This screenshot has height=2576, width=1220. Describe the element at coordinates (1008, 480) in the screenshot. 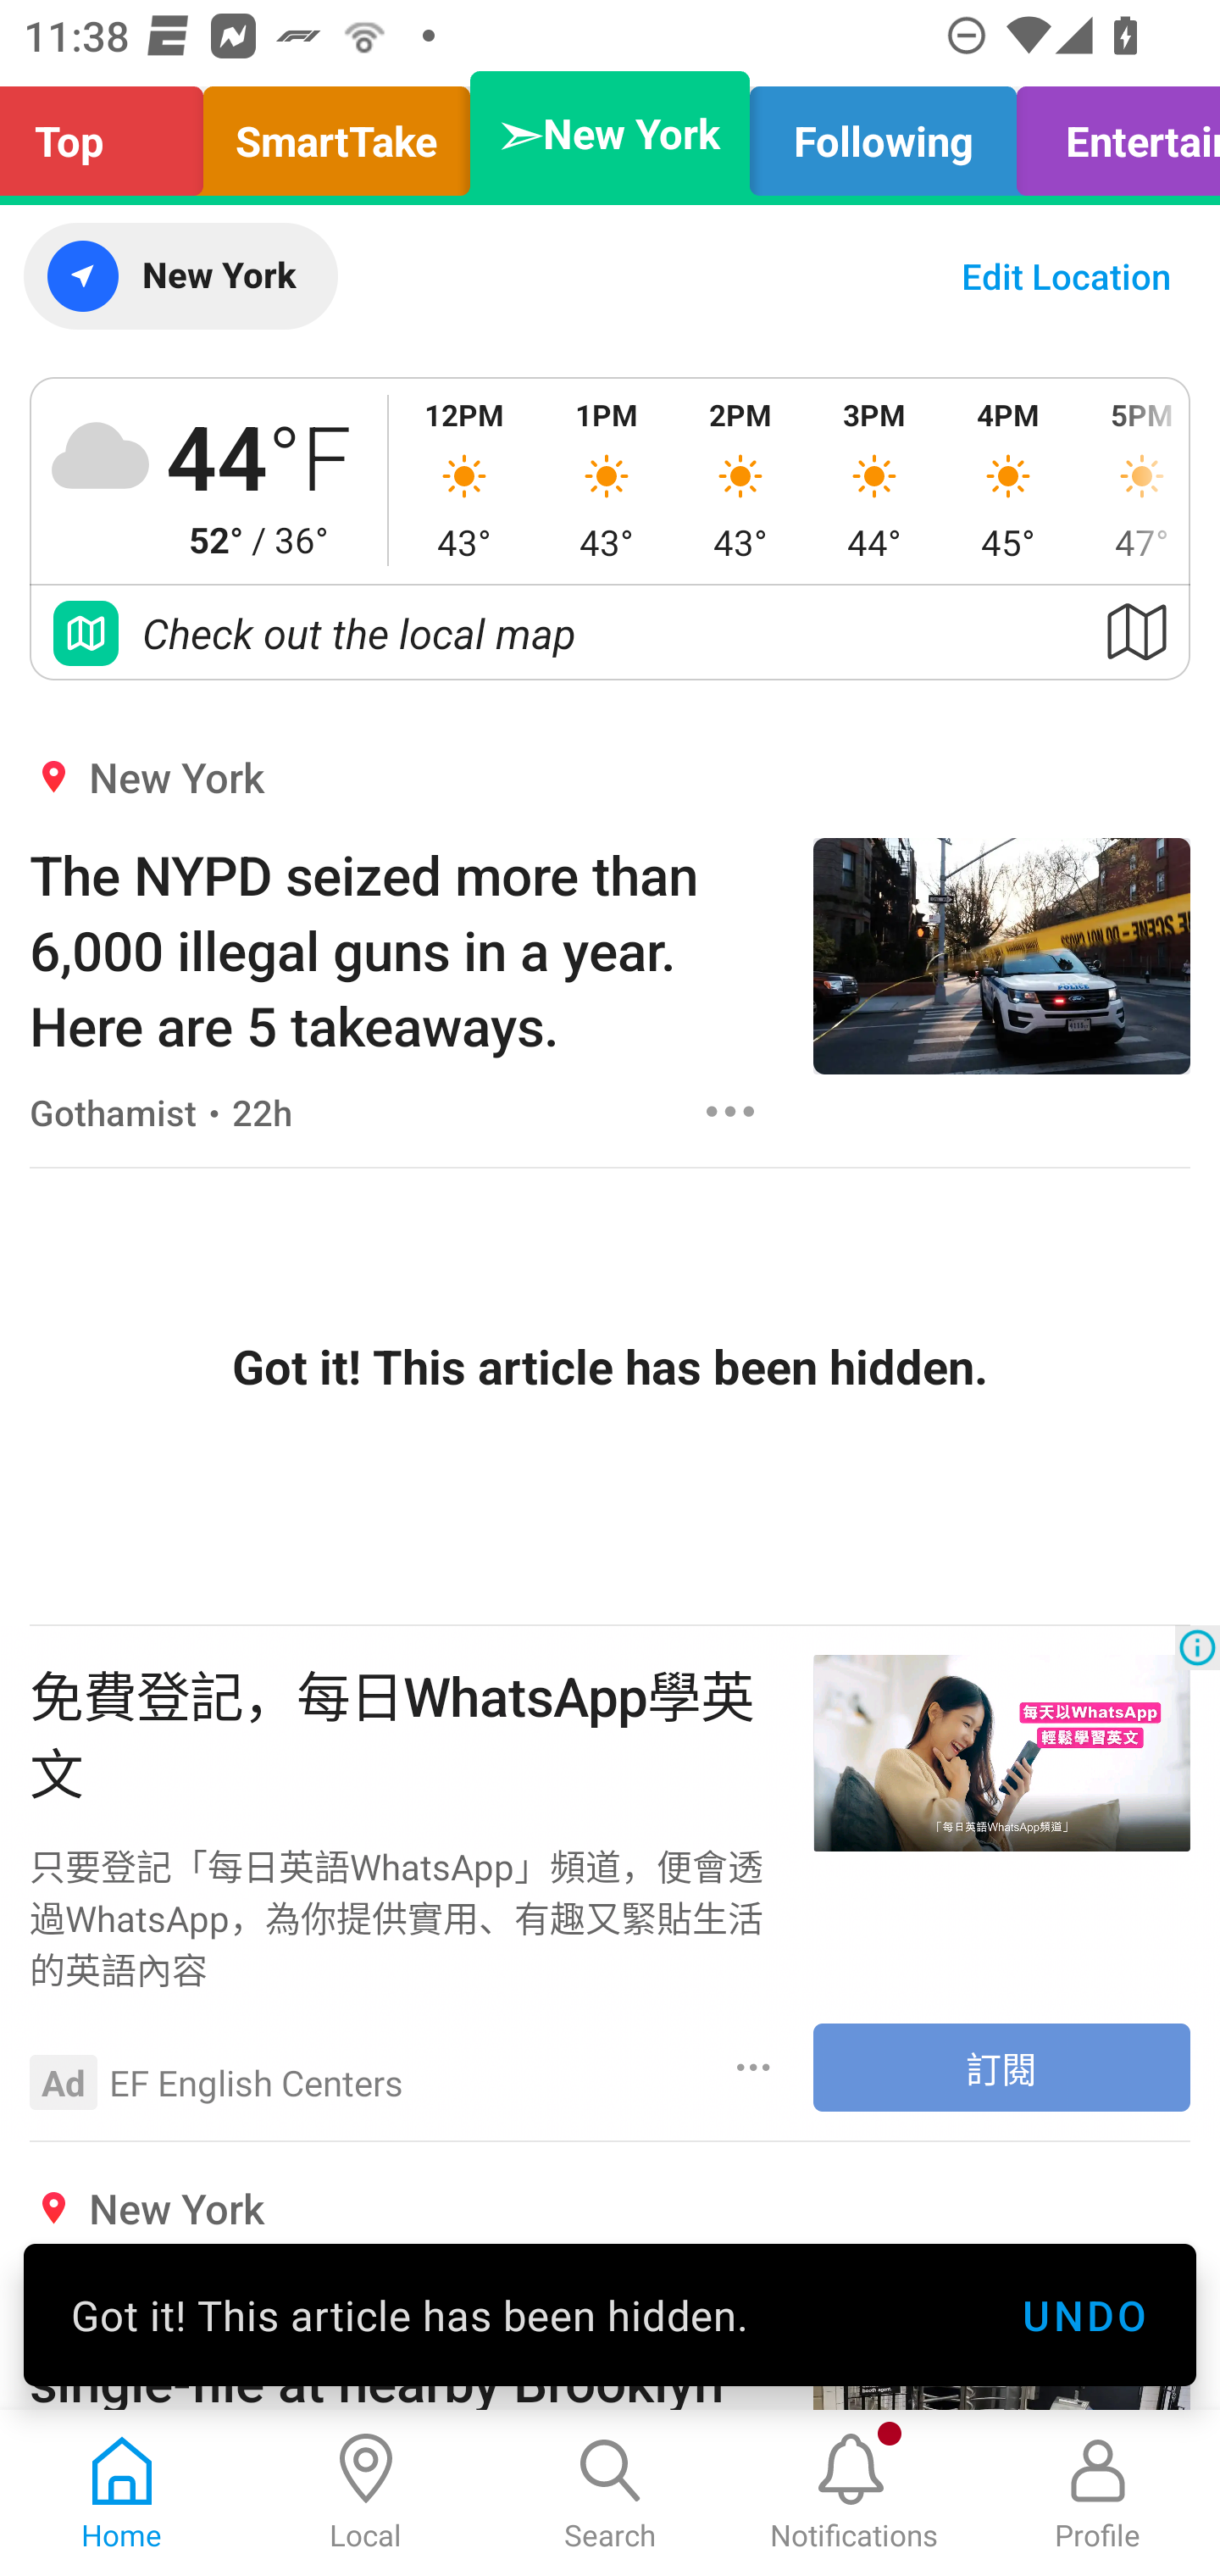

I see `4PM 45°` at that location.